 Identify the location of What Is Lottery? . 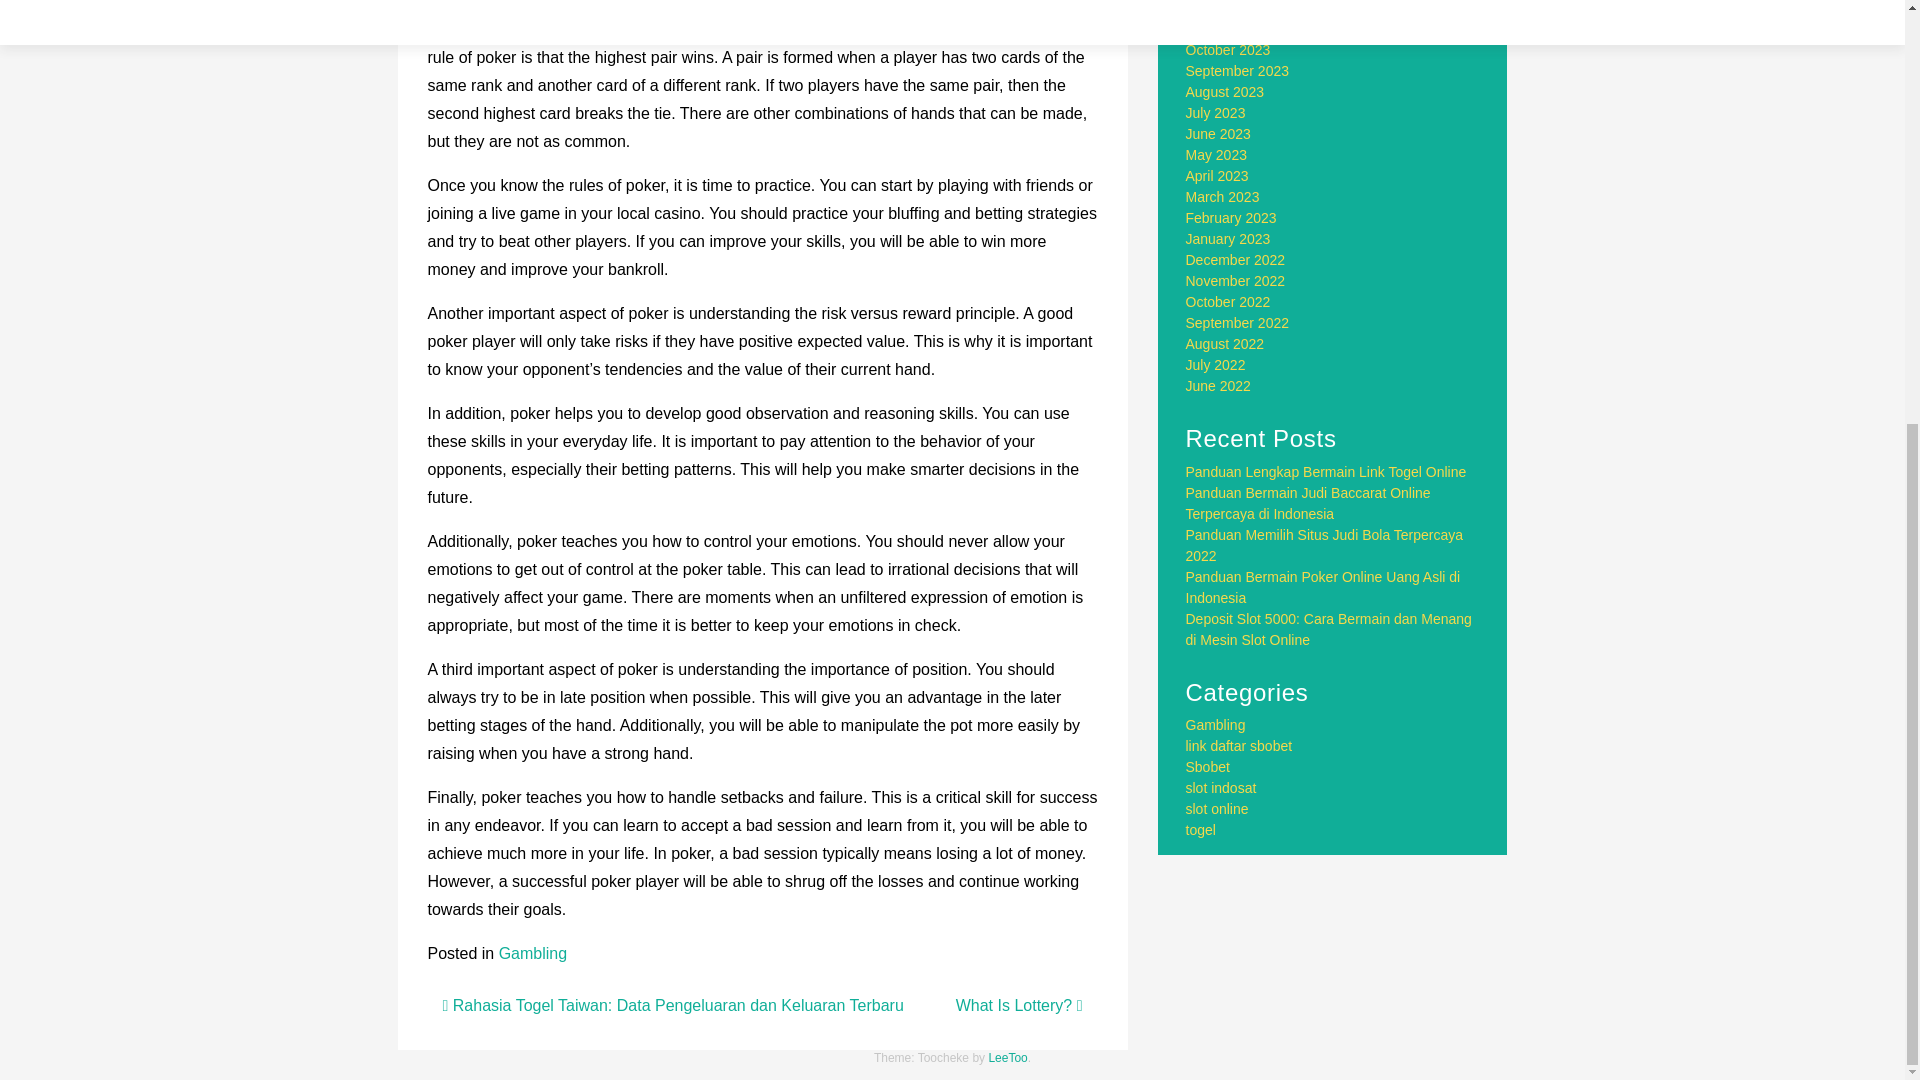
(1019, 1005).